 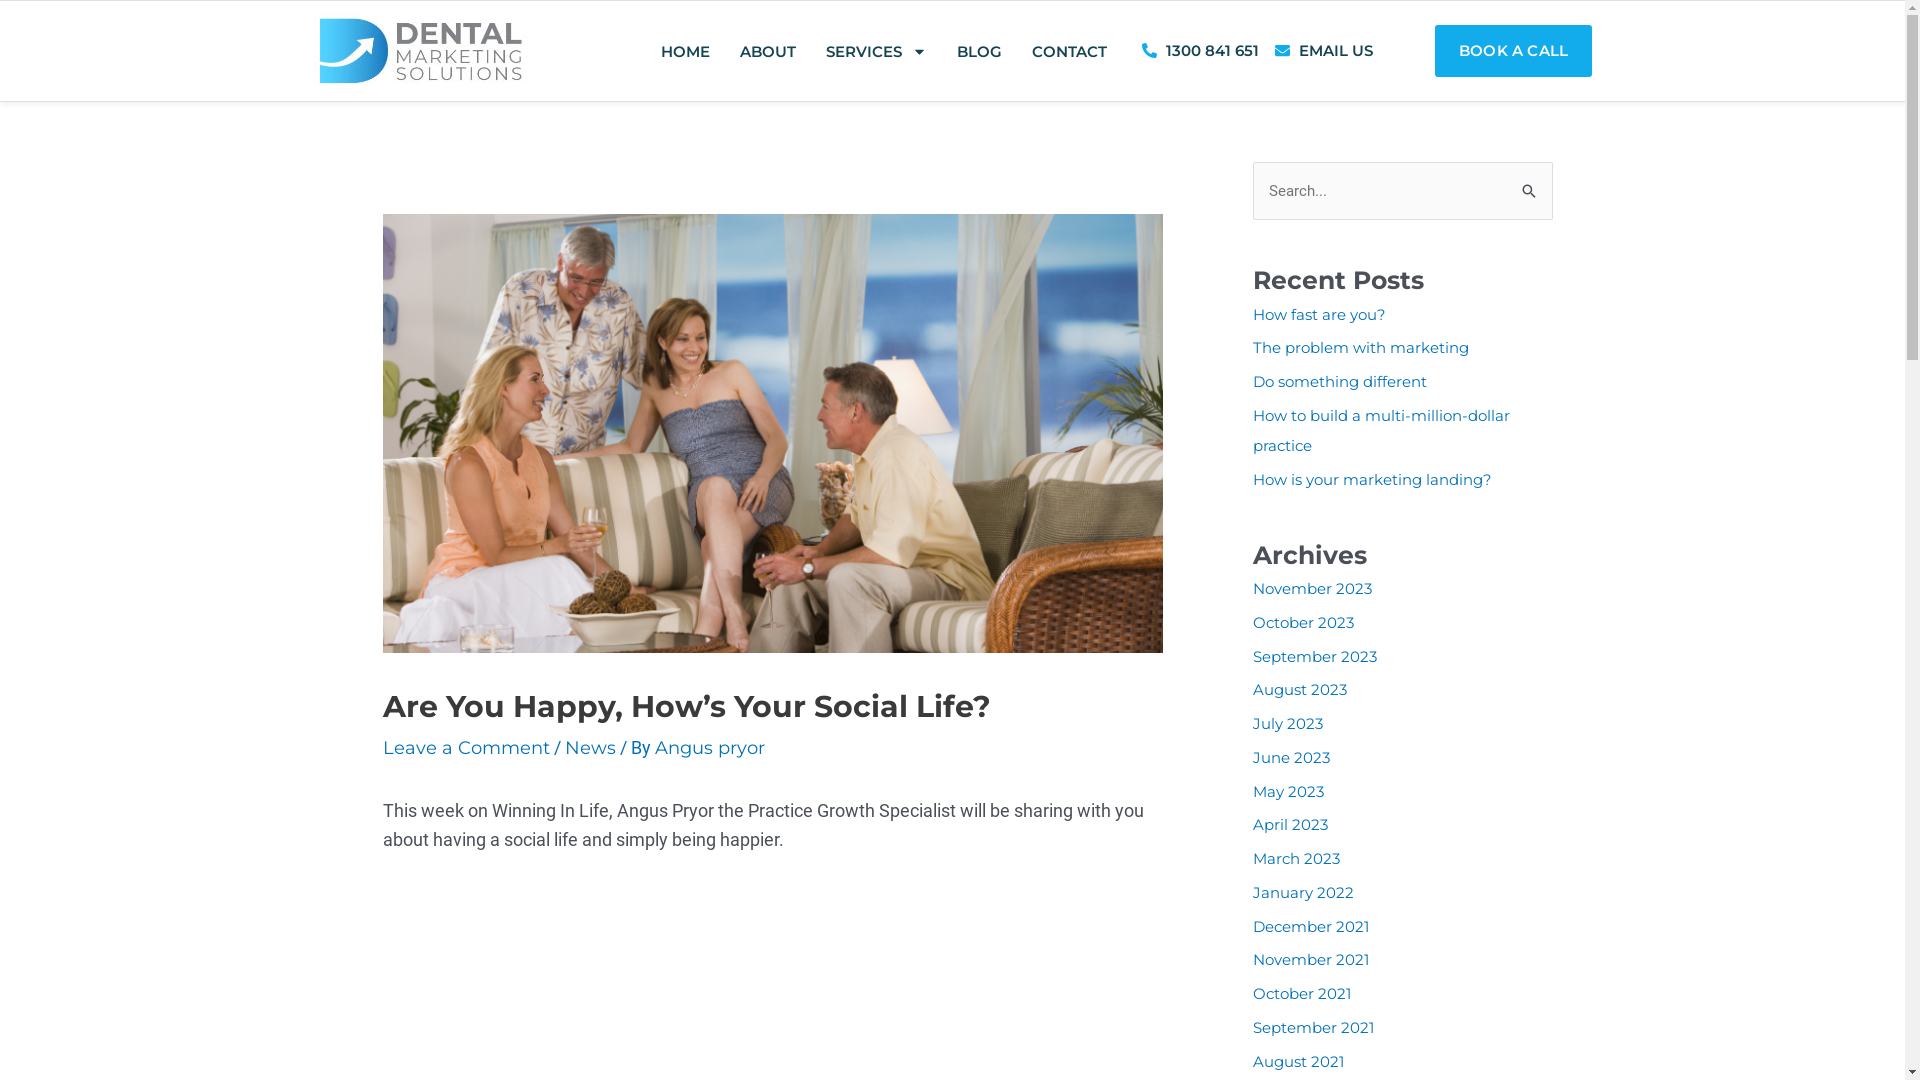 I want to click on BLOG, so click(x=980, y=50).